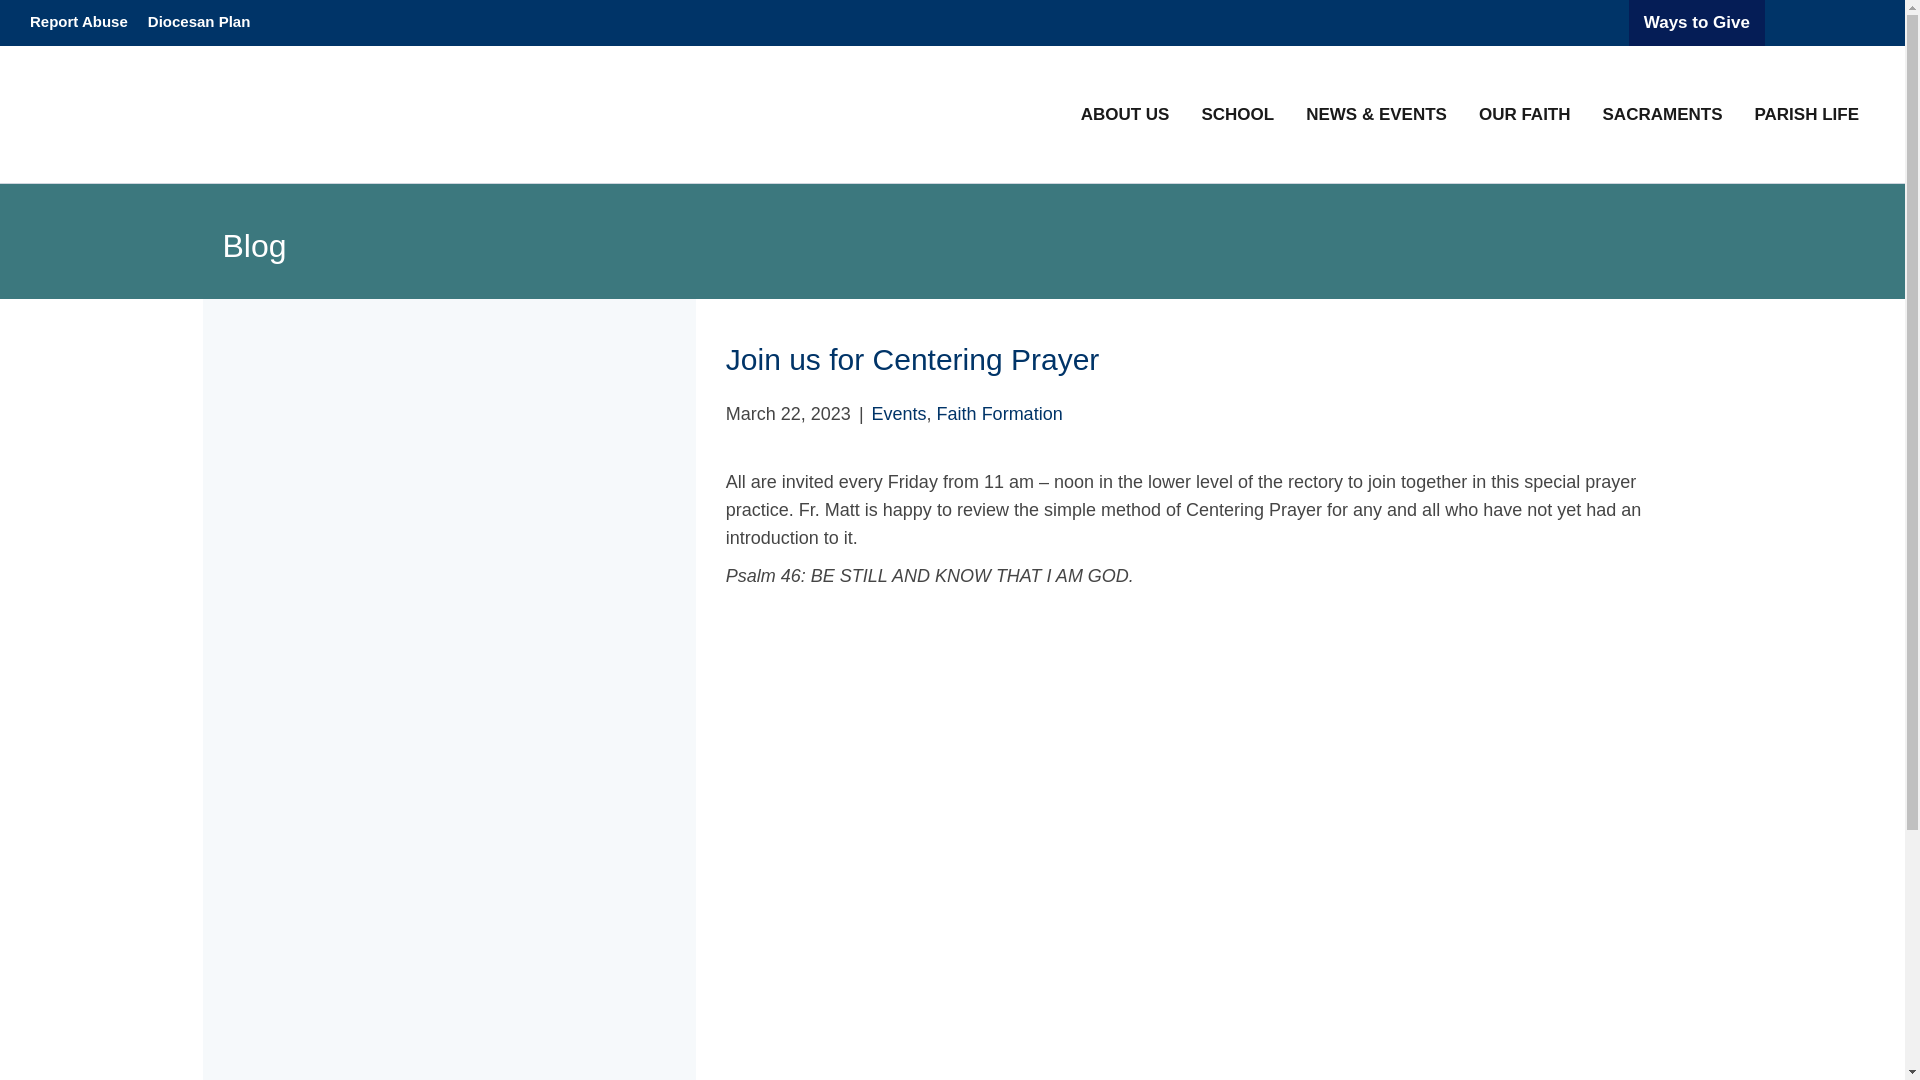  What do you see at coordinates (1663, 114) in the screenshot?
I see `SACRAMENTS` at bounding box center [1663, 114].